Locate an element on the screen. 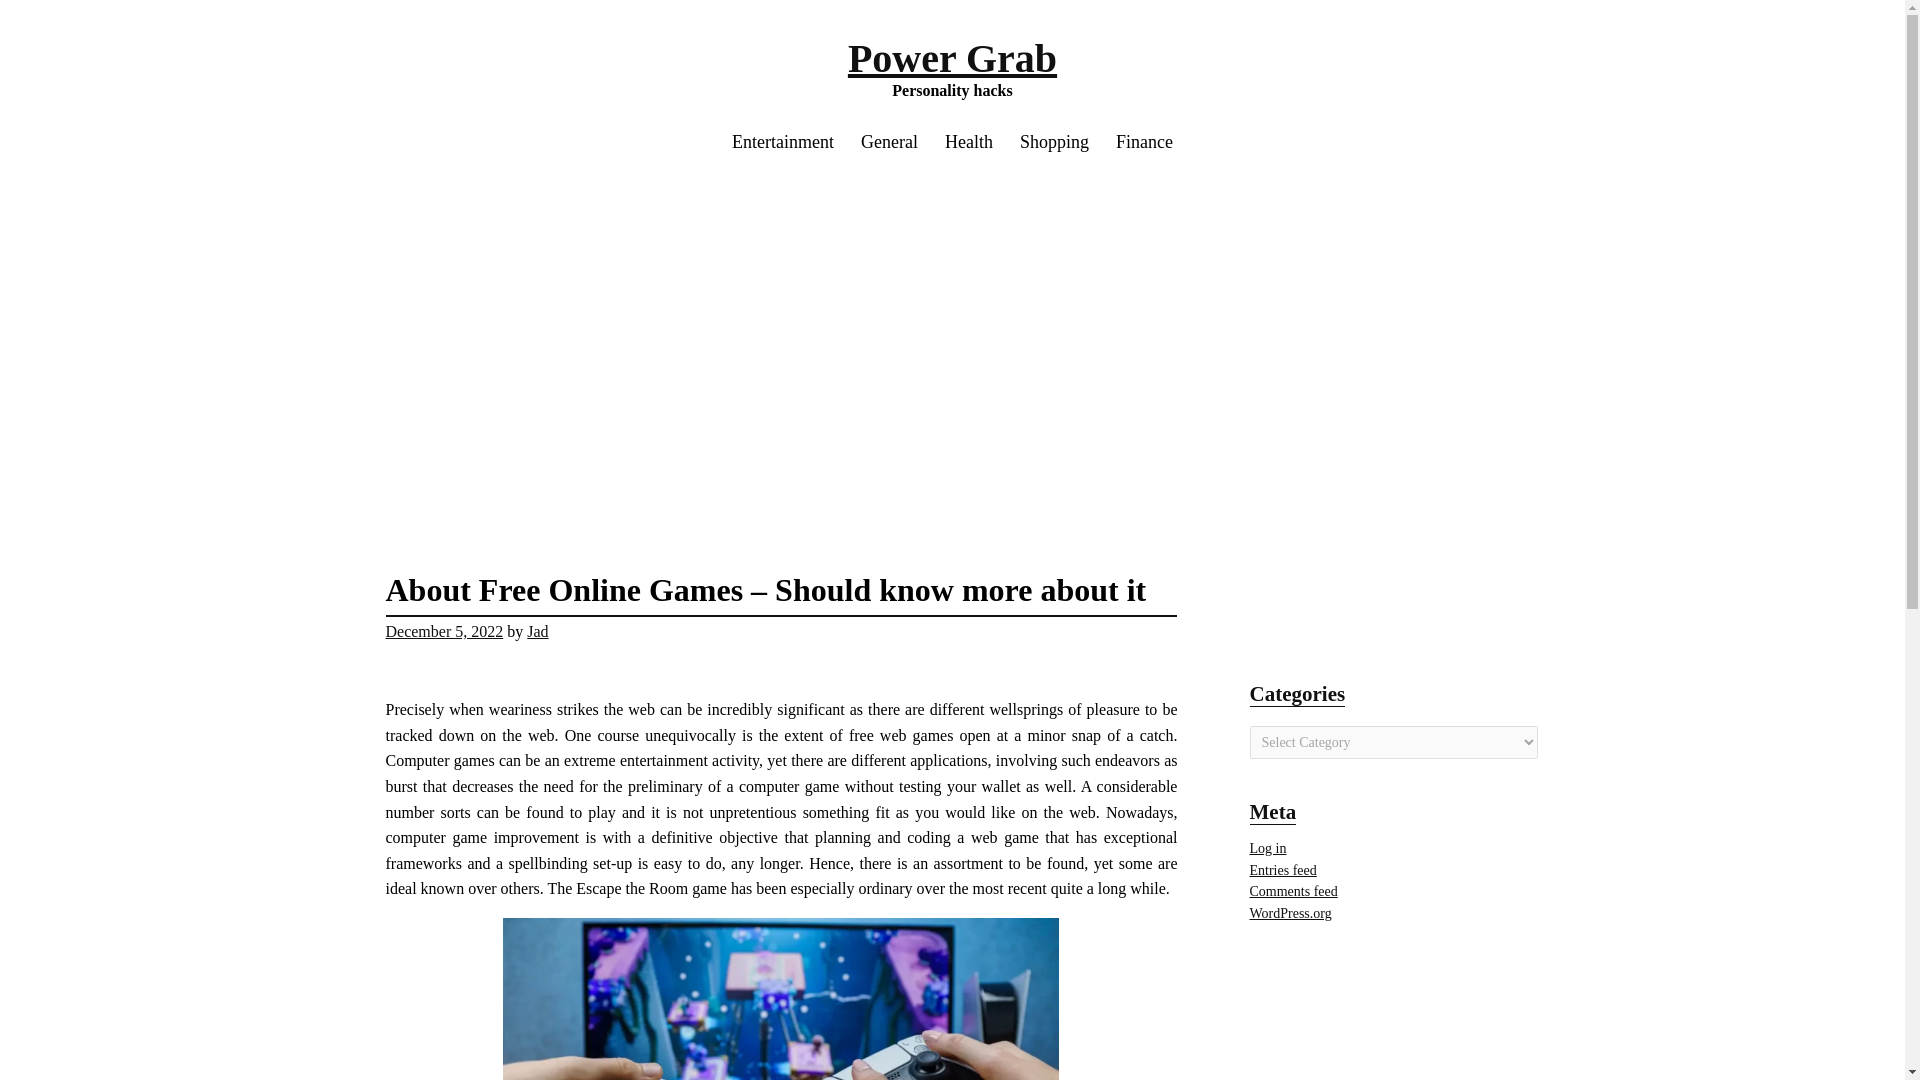 The height and width of the screenshot is (1080, 1920). December 5, 2022 is located at coordinates (444, 632).